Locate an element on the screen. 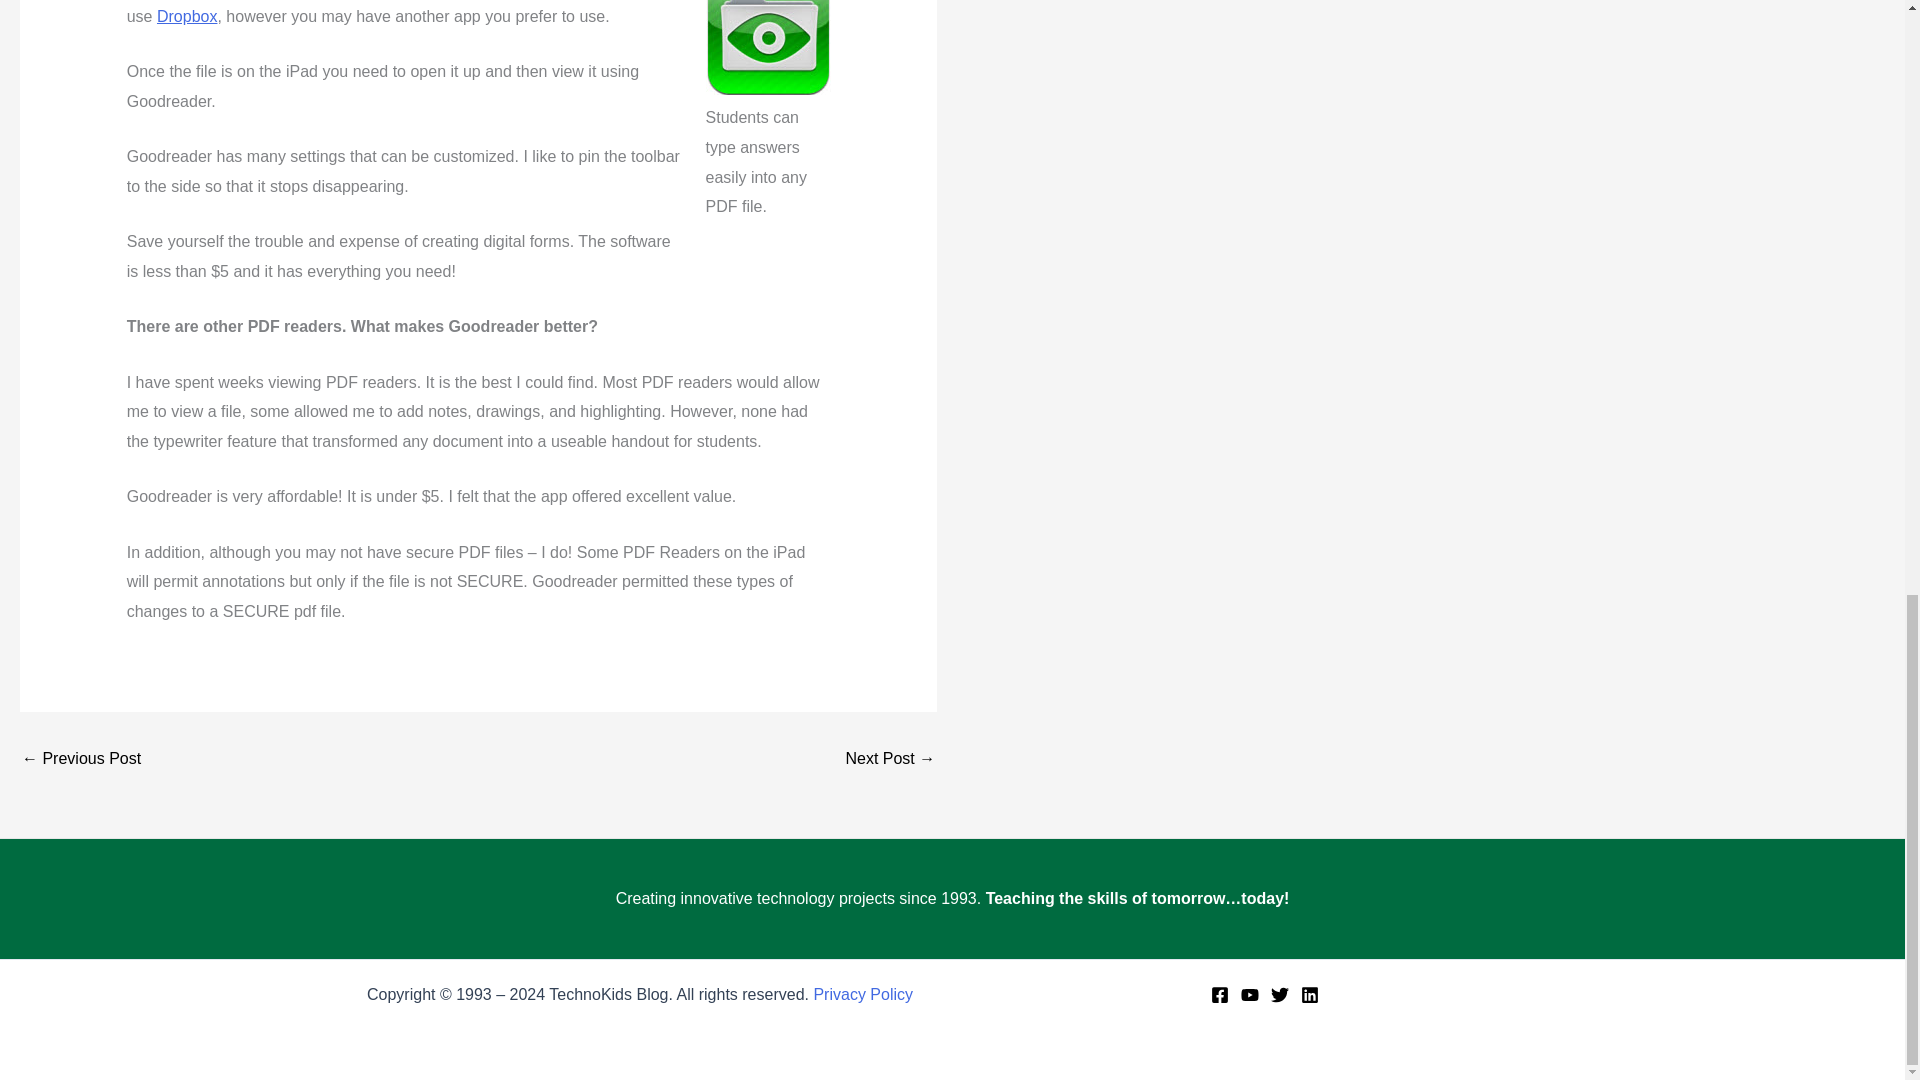 This screenshot has width=1920, height=1080. PowerPoint Scrapbook is located at coordinates (890, 758).